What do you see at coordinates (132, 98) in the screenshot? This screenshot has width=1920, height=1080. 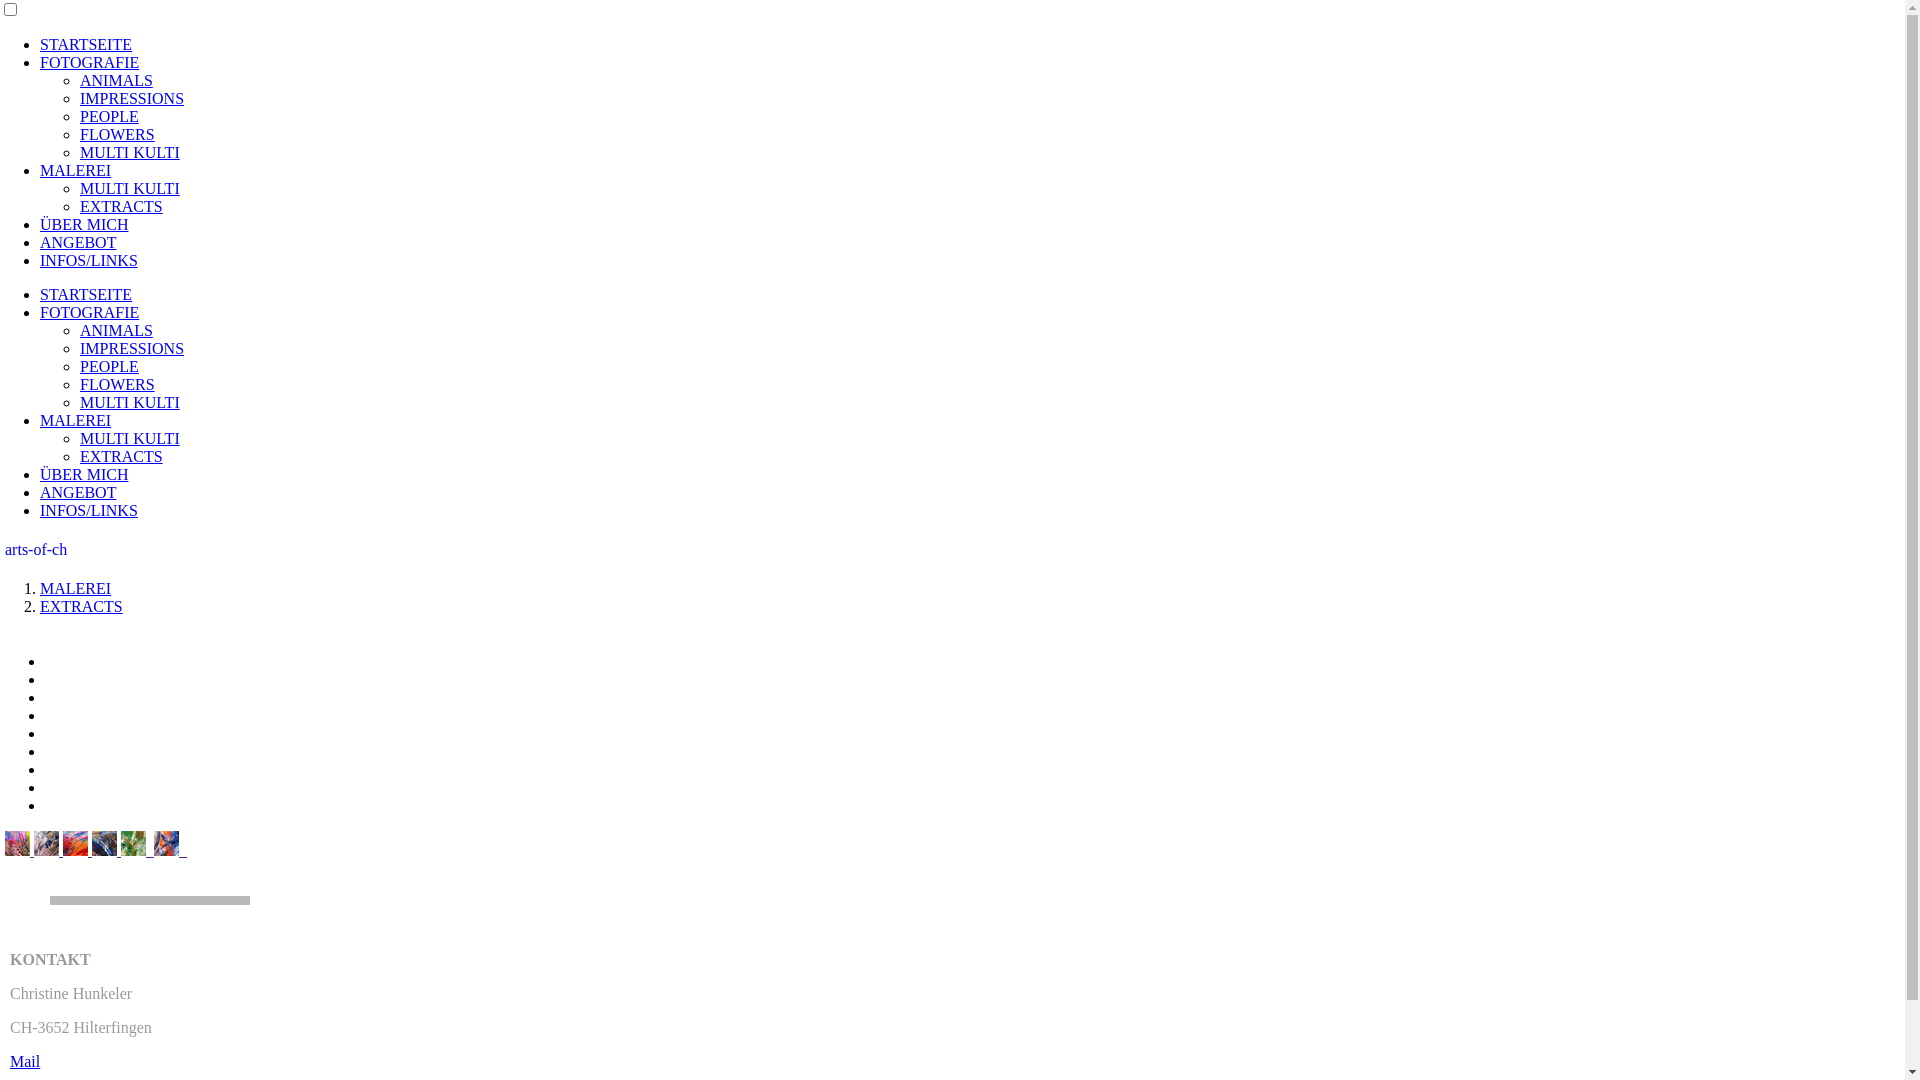 I see `IMPRESSIONS` at bounding box center [132, 98].